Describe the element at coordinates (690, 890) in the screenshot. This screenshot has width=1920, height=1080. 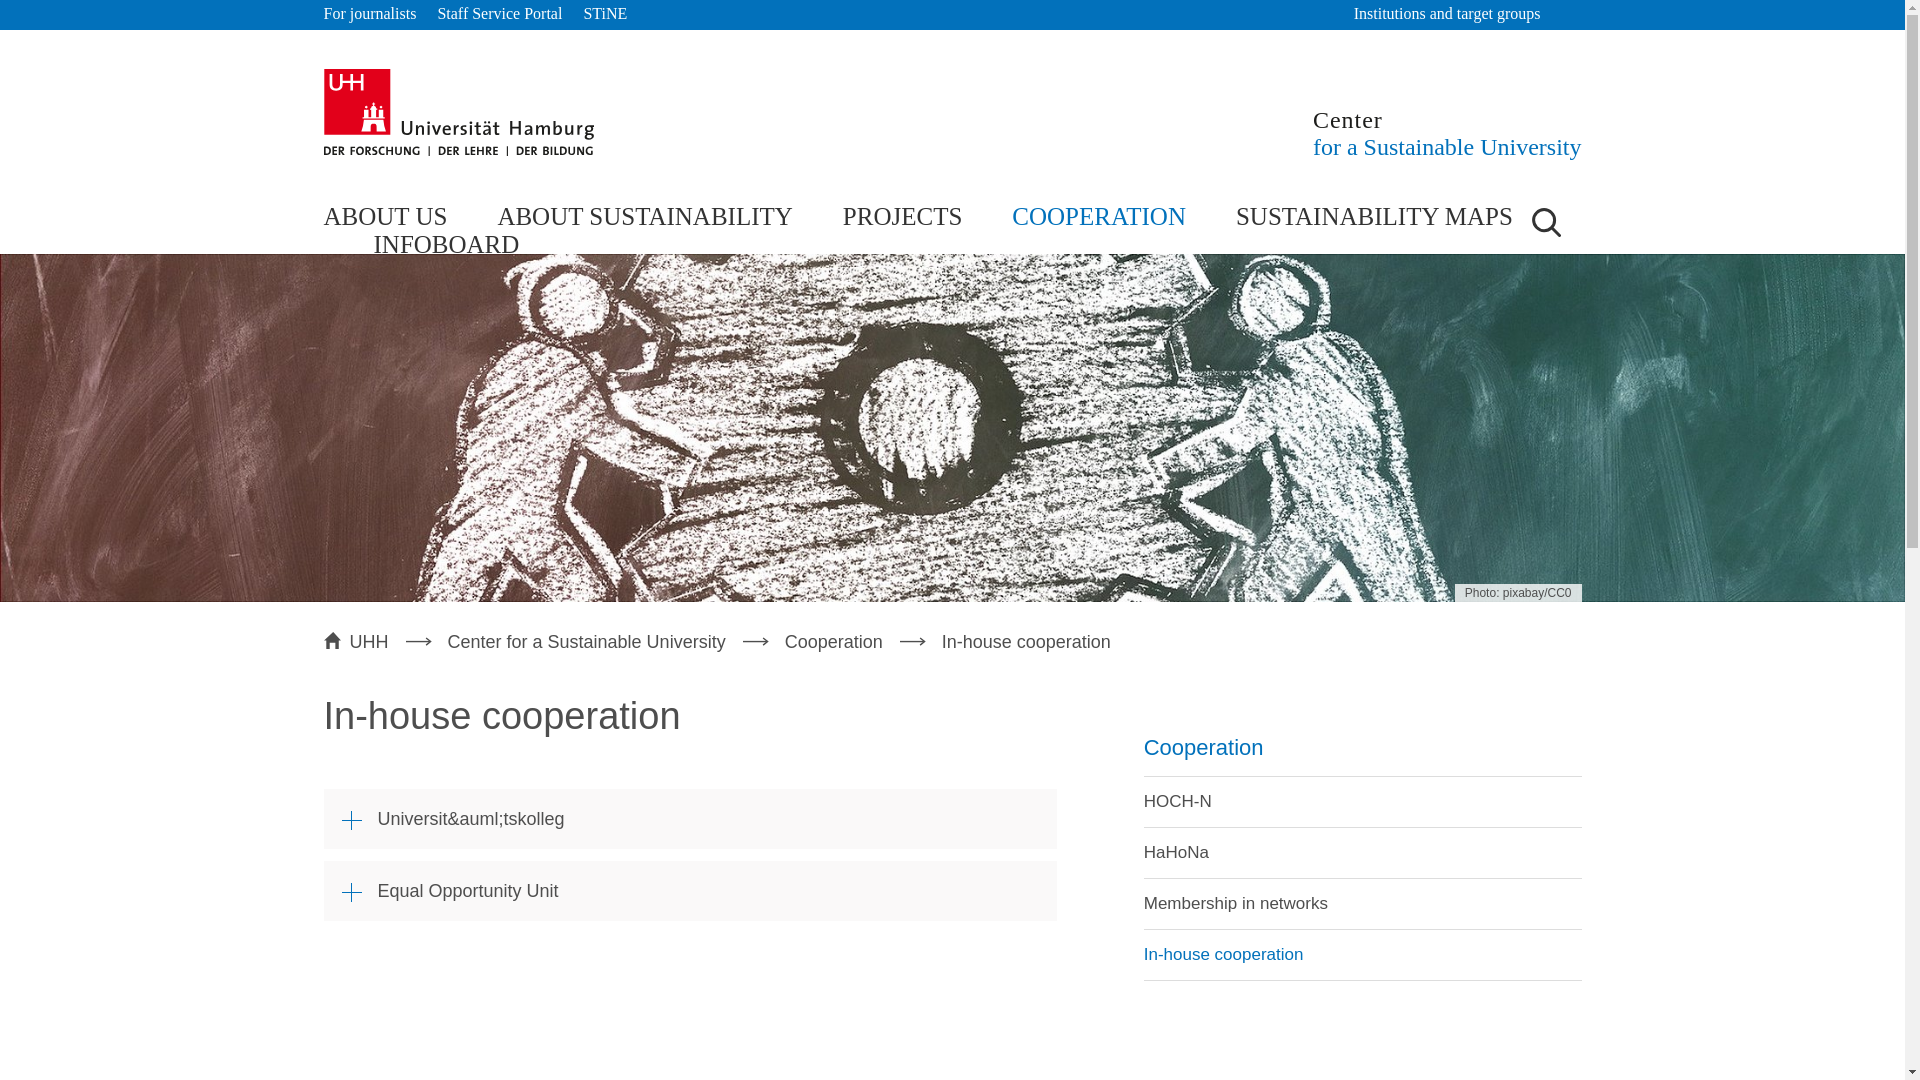
I see `Inhalt anzeigen` at that location.